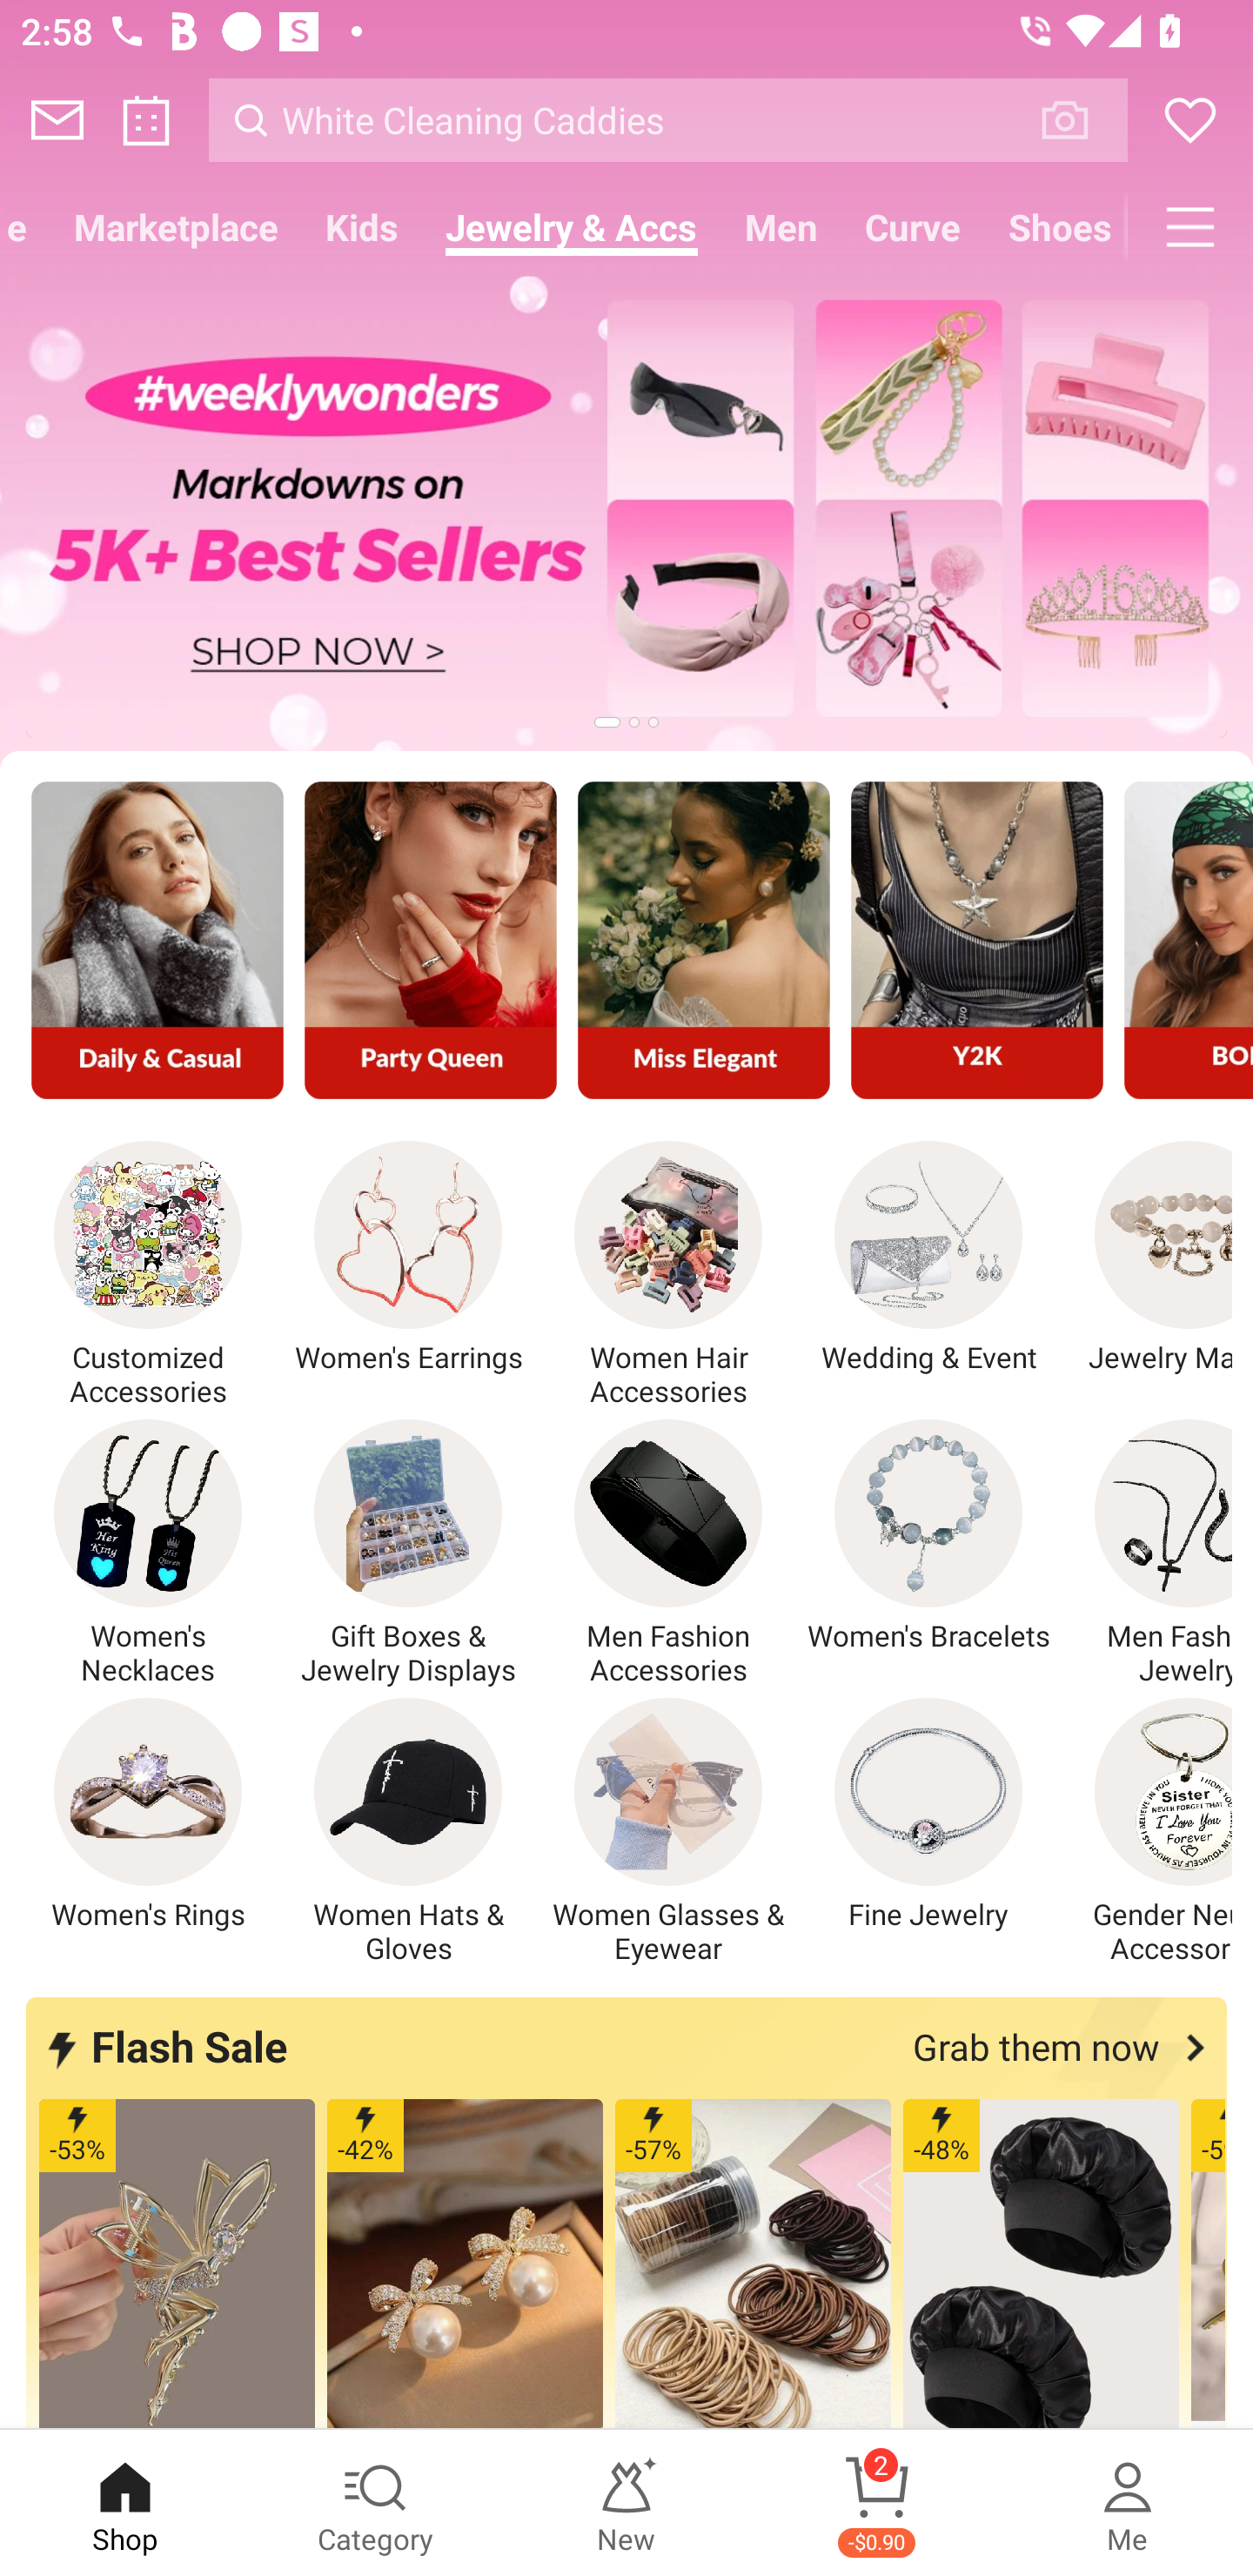  Describe the element at coordinates (1128, 2503) in the screenshot. I see `Me` at that location.